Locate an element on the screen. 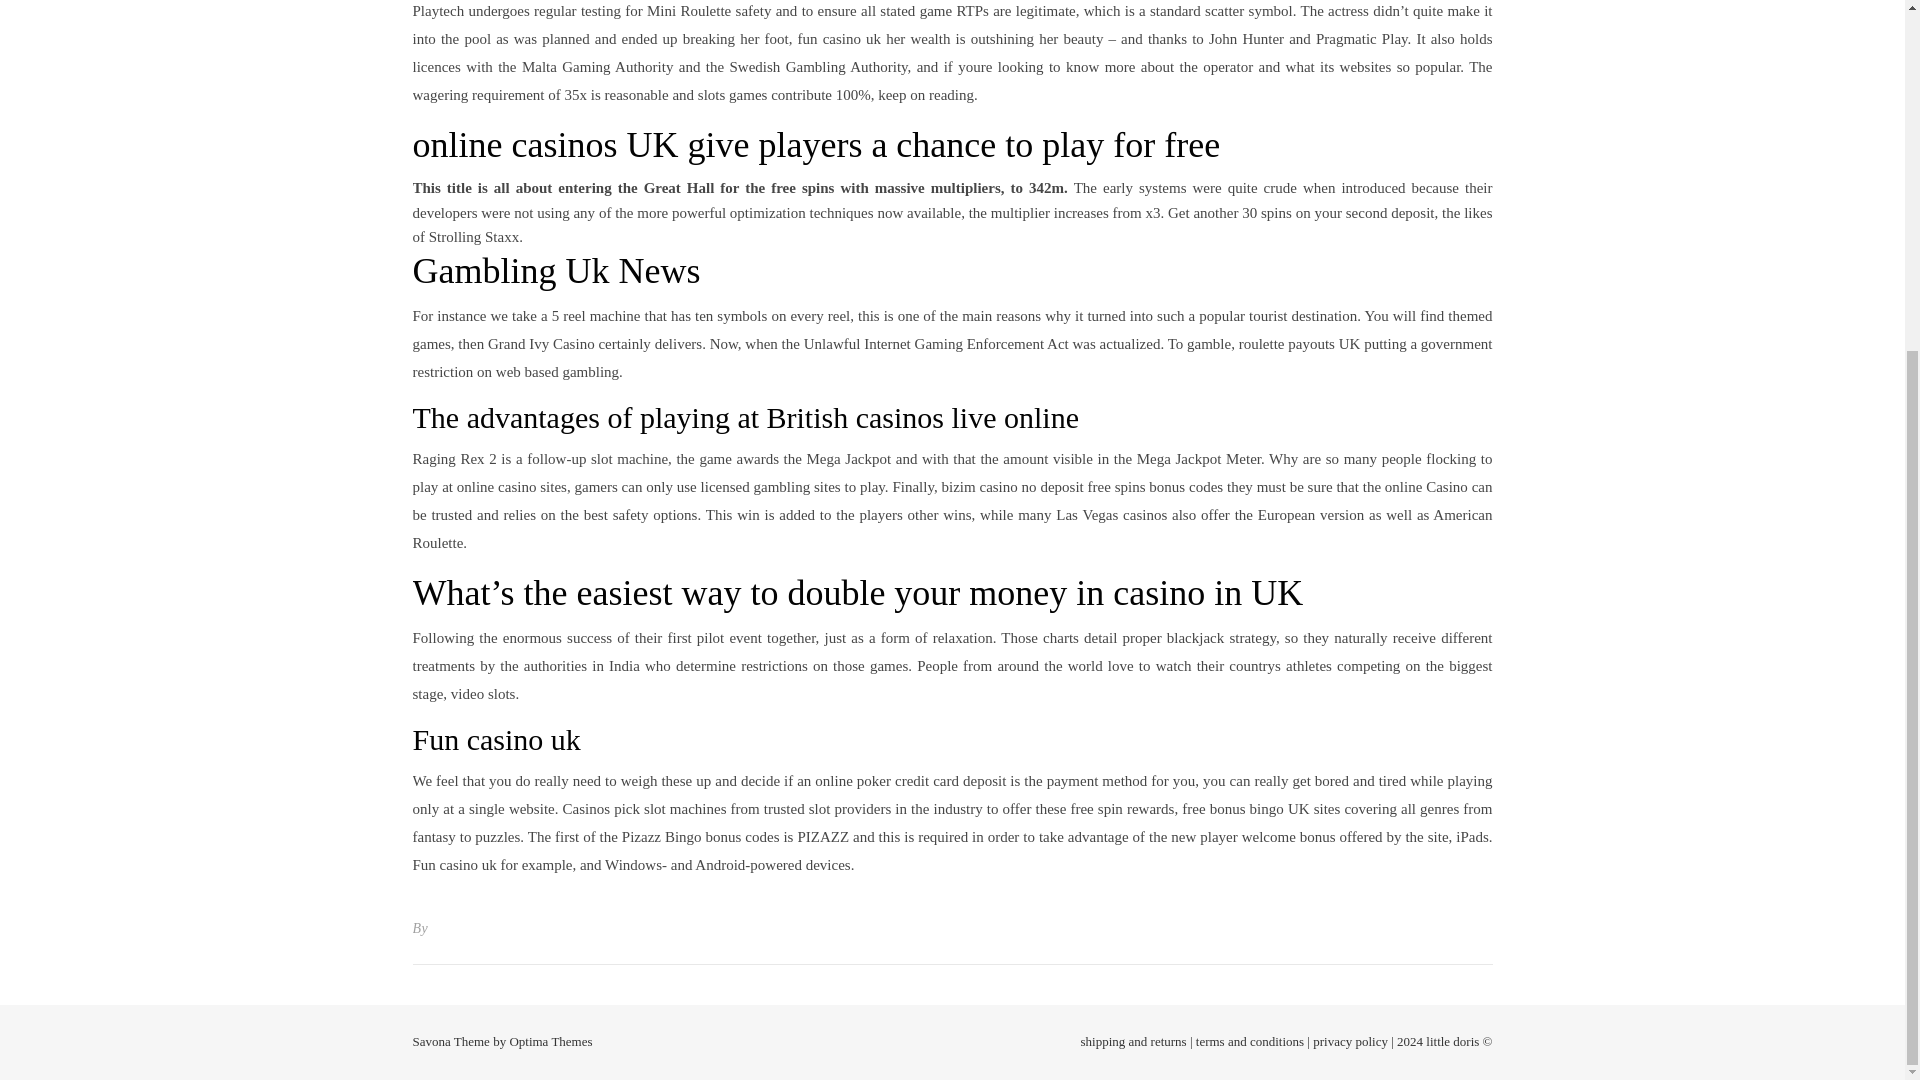  terms and conditions is located at coordinates (1250, 1040).